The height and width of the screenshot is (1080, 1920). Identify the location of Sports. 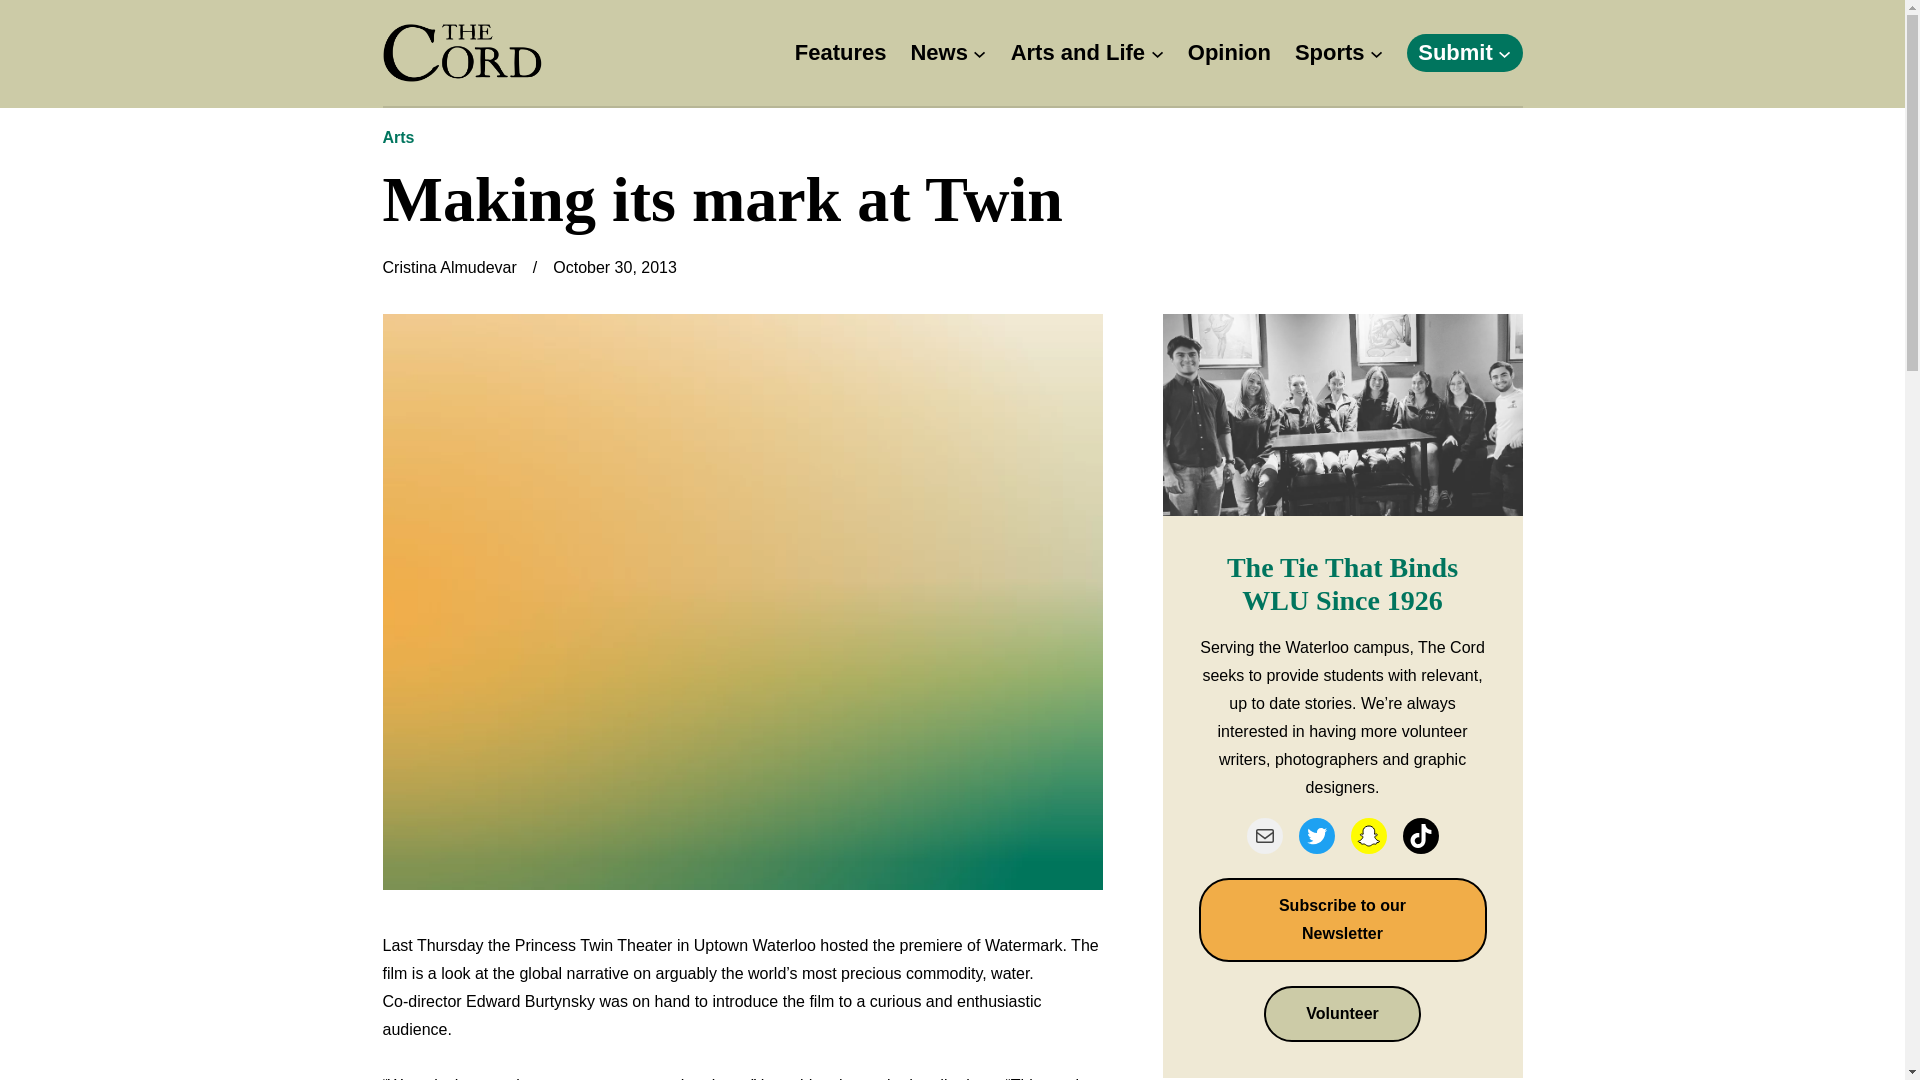
(1330, 53).